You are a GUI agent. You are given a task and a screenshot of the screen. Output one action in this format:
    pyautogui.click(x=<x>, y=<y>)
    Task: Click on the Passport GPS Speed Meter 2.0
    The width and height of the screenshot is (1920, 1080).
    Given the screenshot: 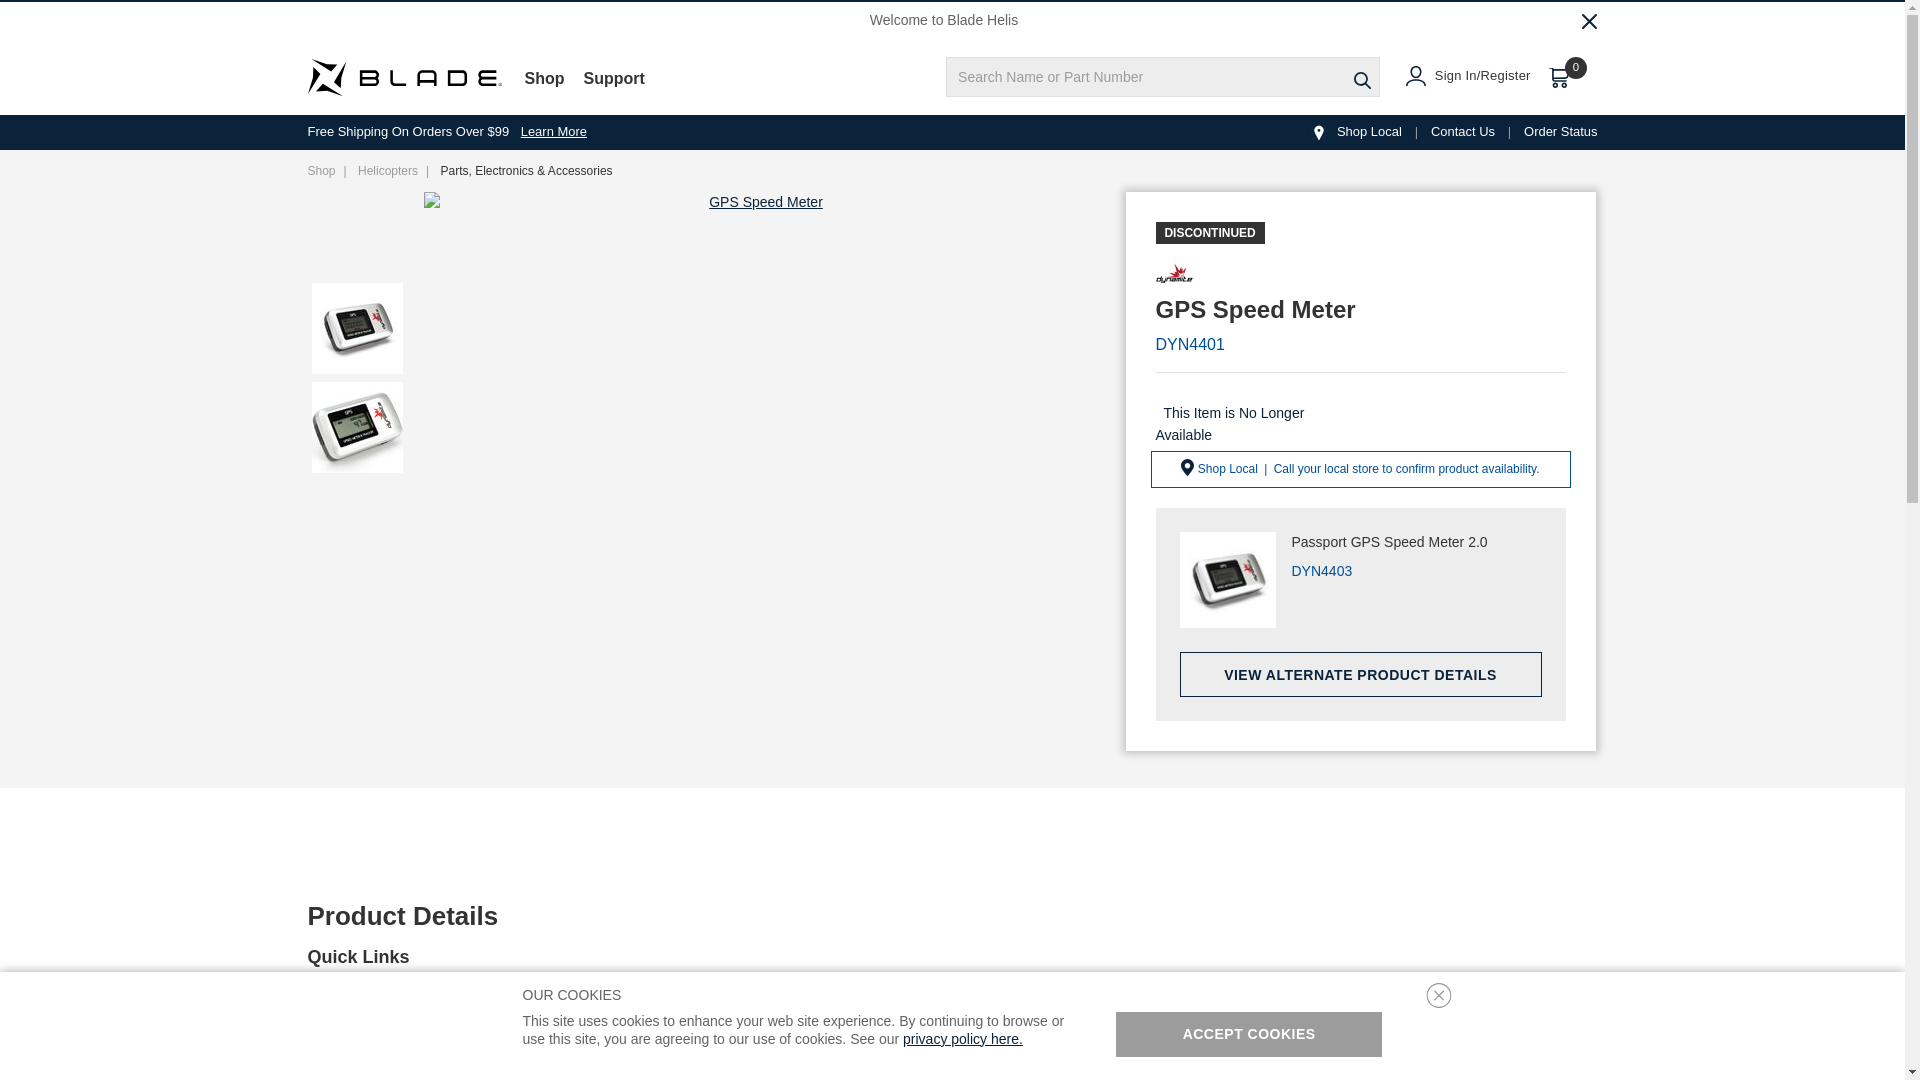 What is the action you would take?
    pyautogui.click(x=1228, y=580)
    